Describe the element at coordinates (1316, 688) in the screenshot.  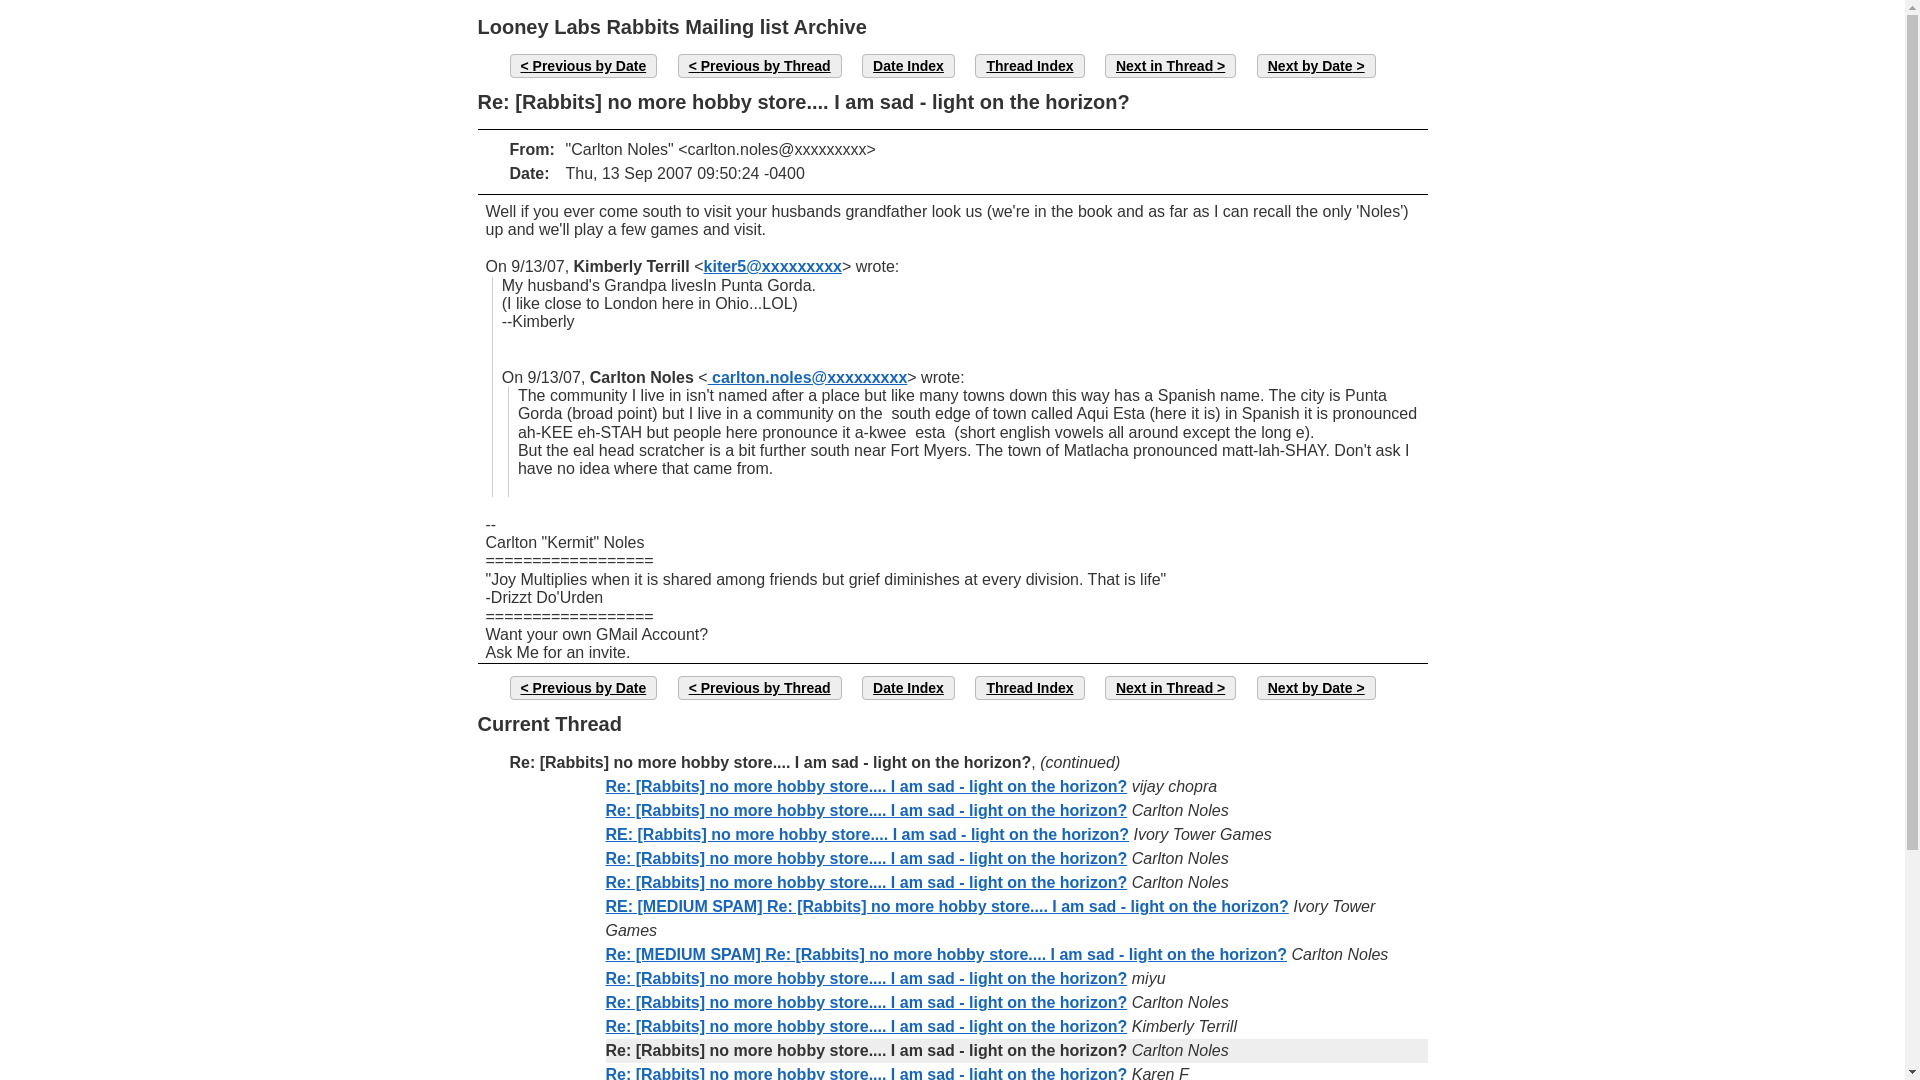
I see `Next by Date` at that location.